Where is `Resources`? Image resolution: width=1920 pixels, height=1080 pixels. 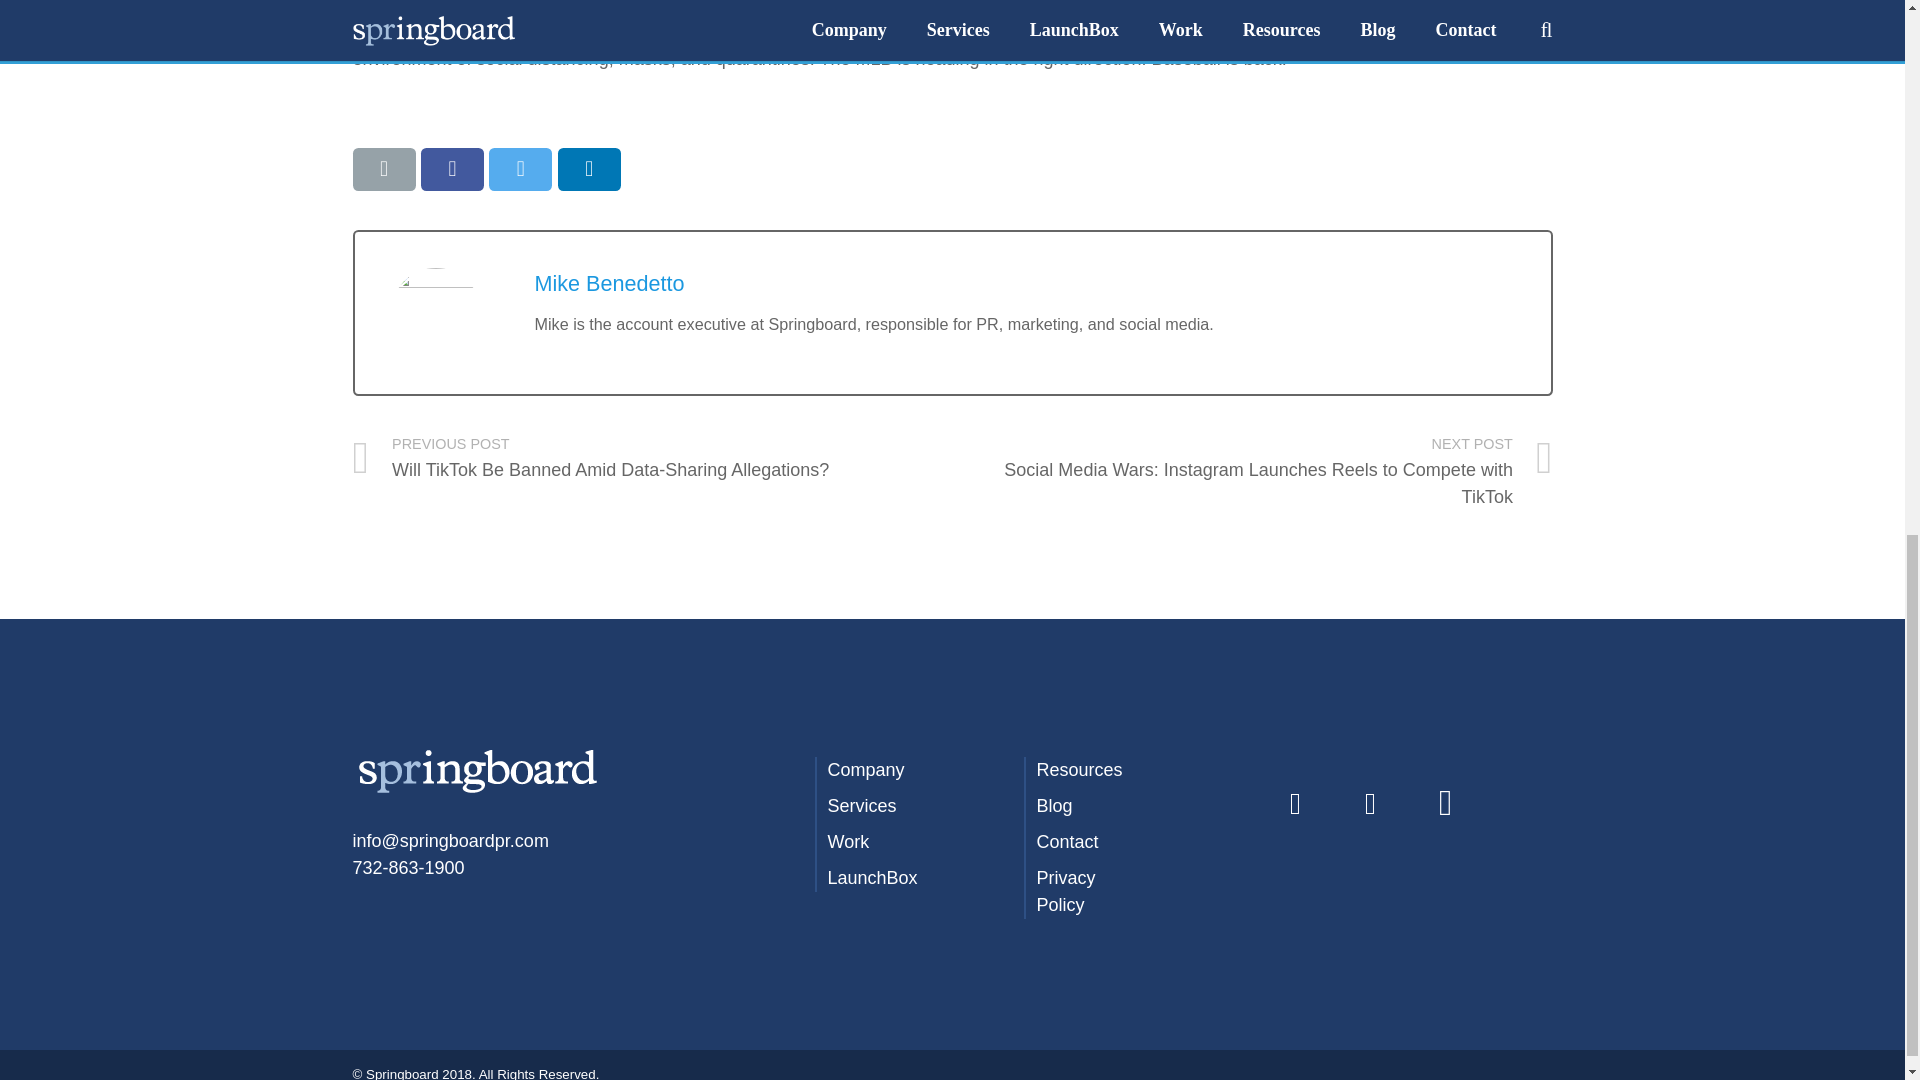
Resources is located at coordinates (1078, 770).